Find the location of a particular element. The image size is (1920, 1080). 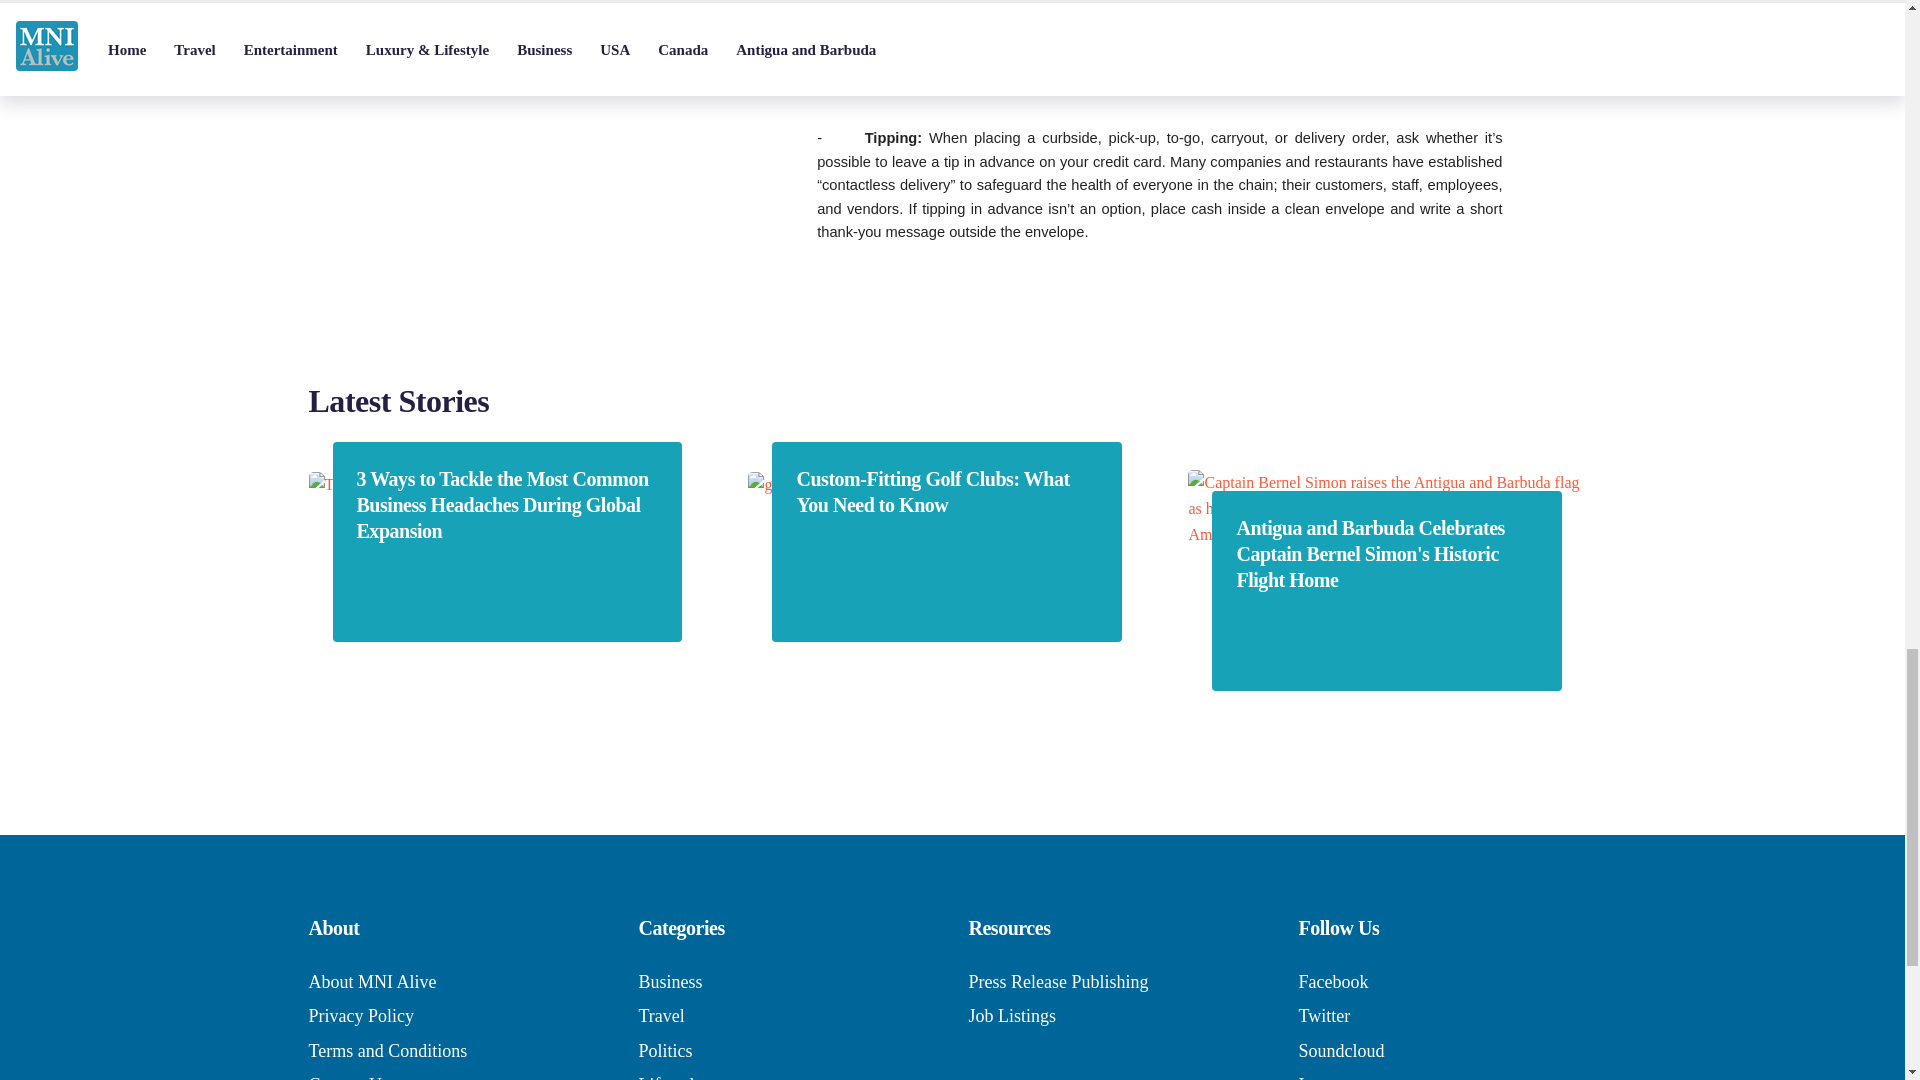

Facebook is located at coordinates (1332, 982).